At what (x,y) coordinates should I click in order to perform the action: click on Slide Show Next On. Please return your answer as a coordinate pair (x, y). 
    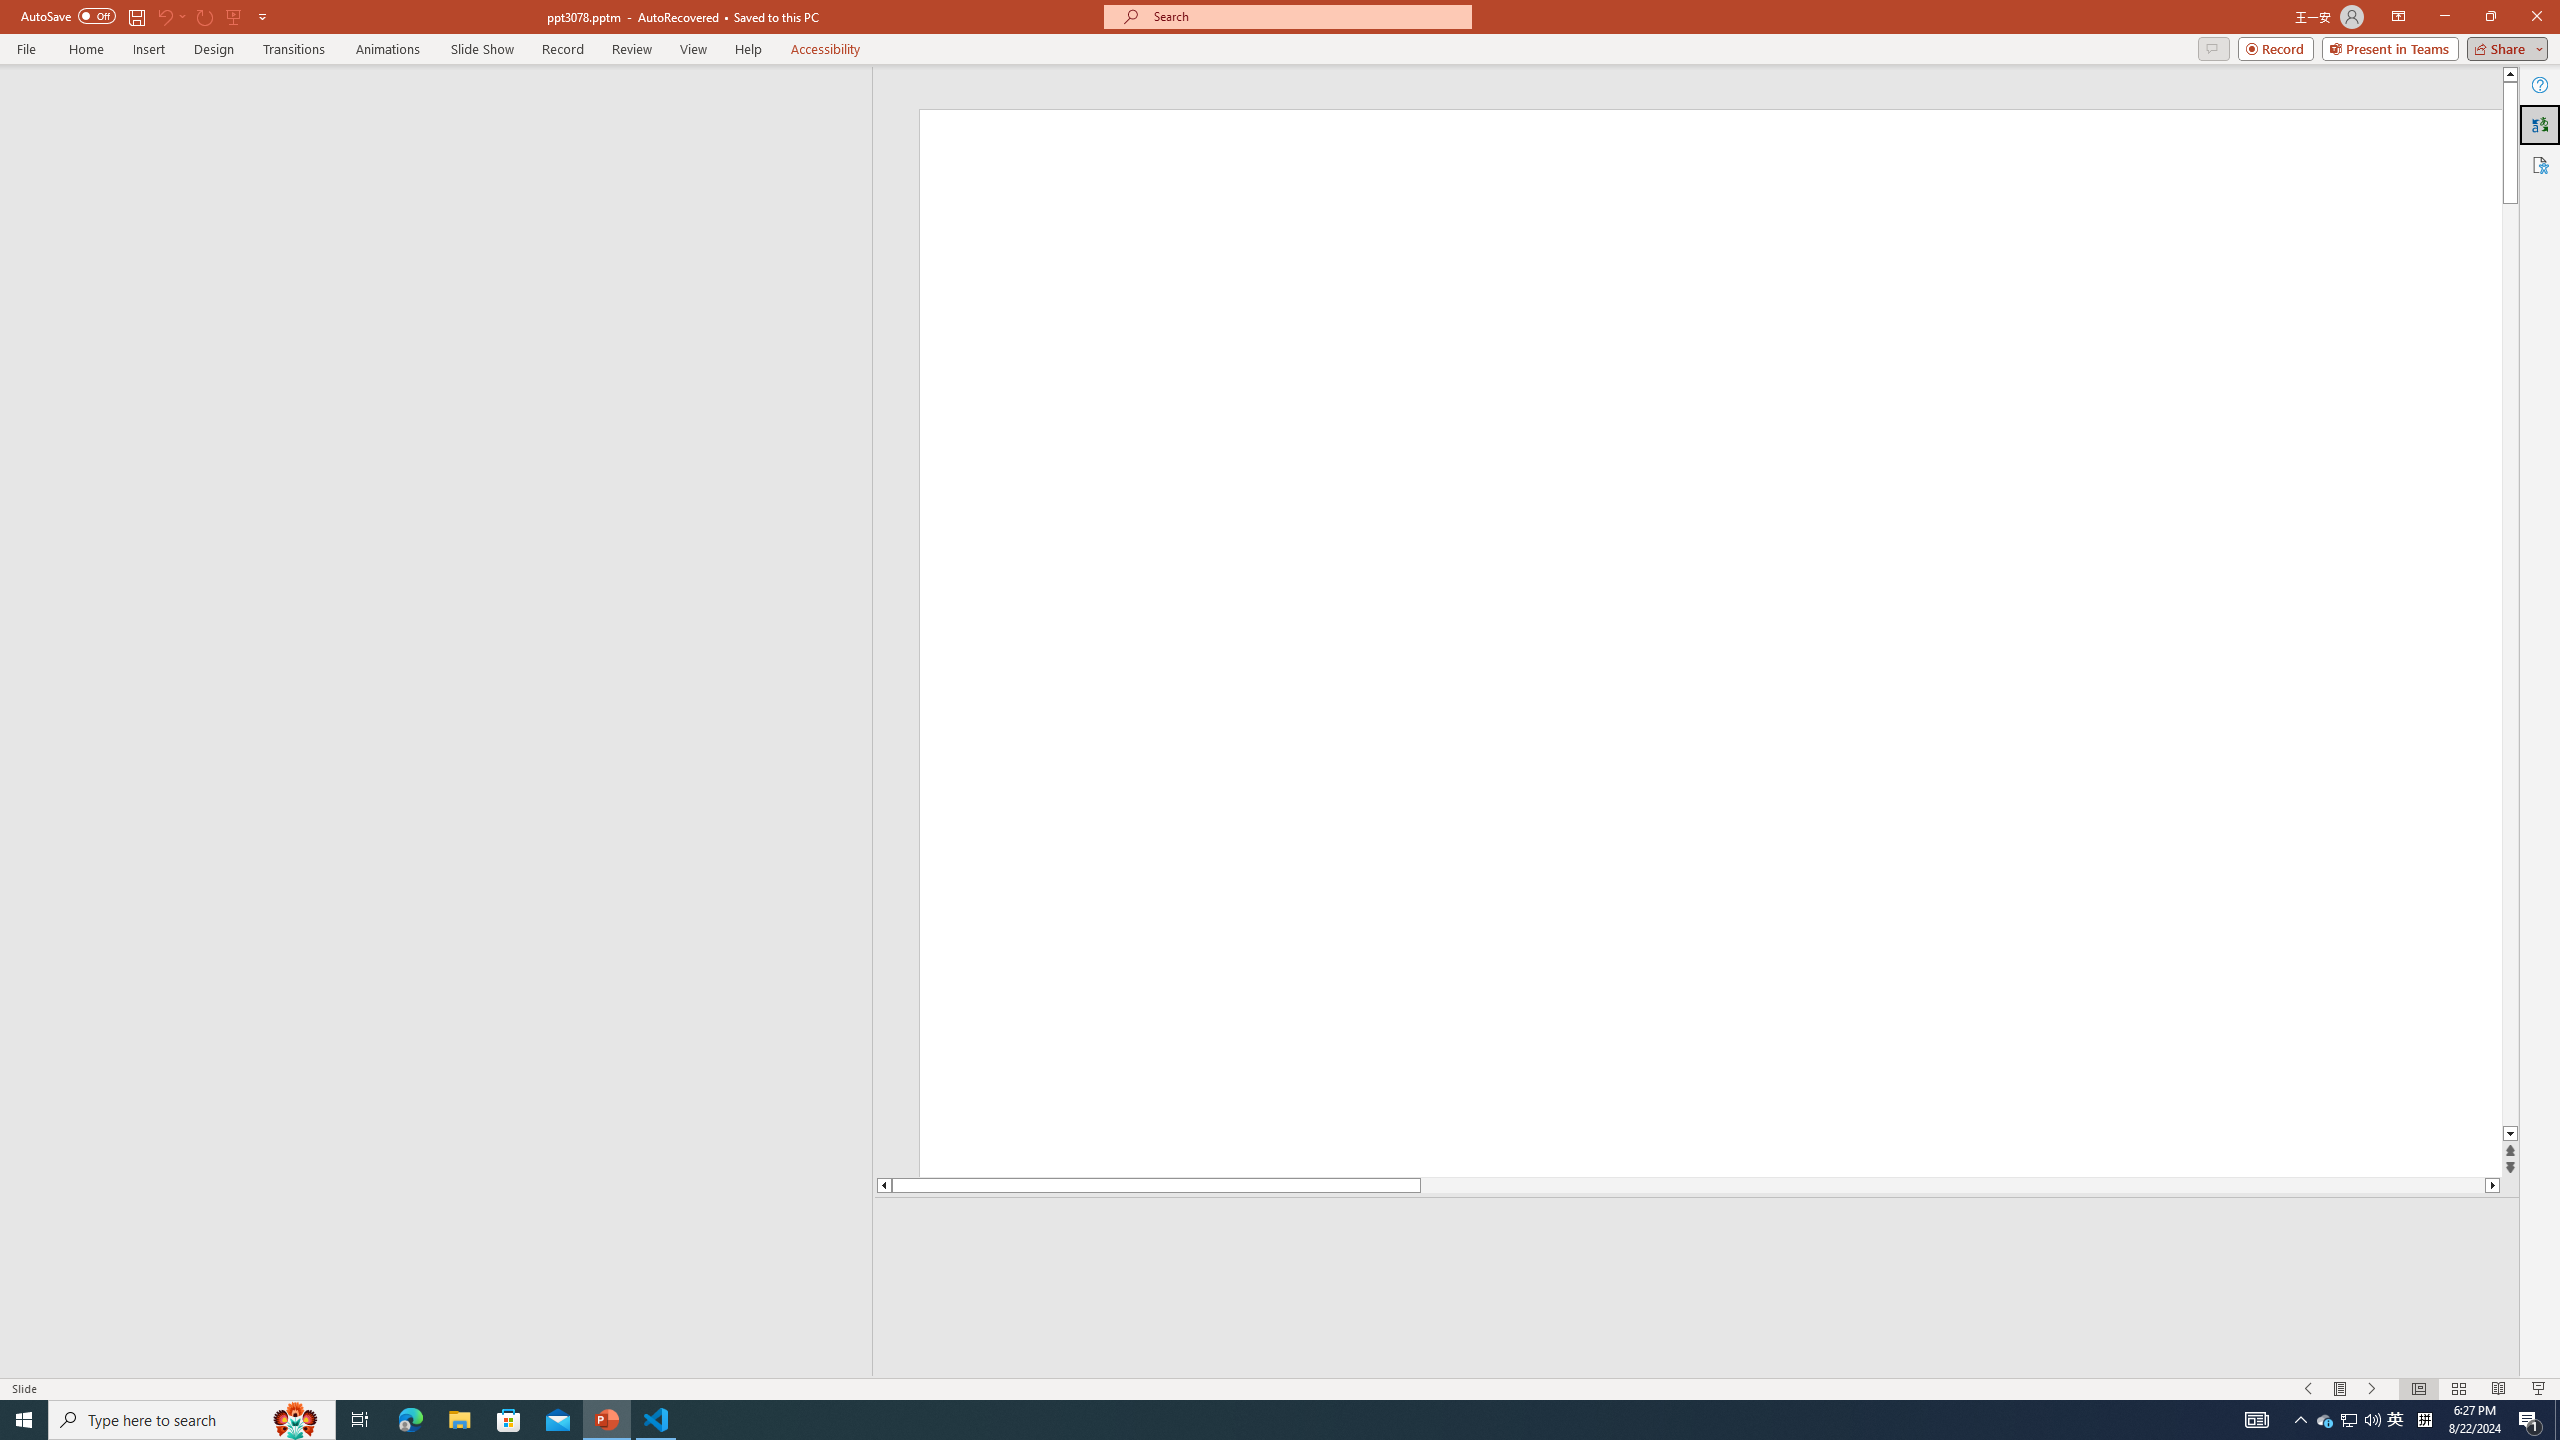
    Looking at the image, I should click on (2372, 1389).